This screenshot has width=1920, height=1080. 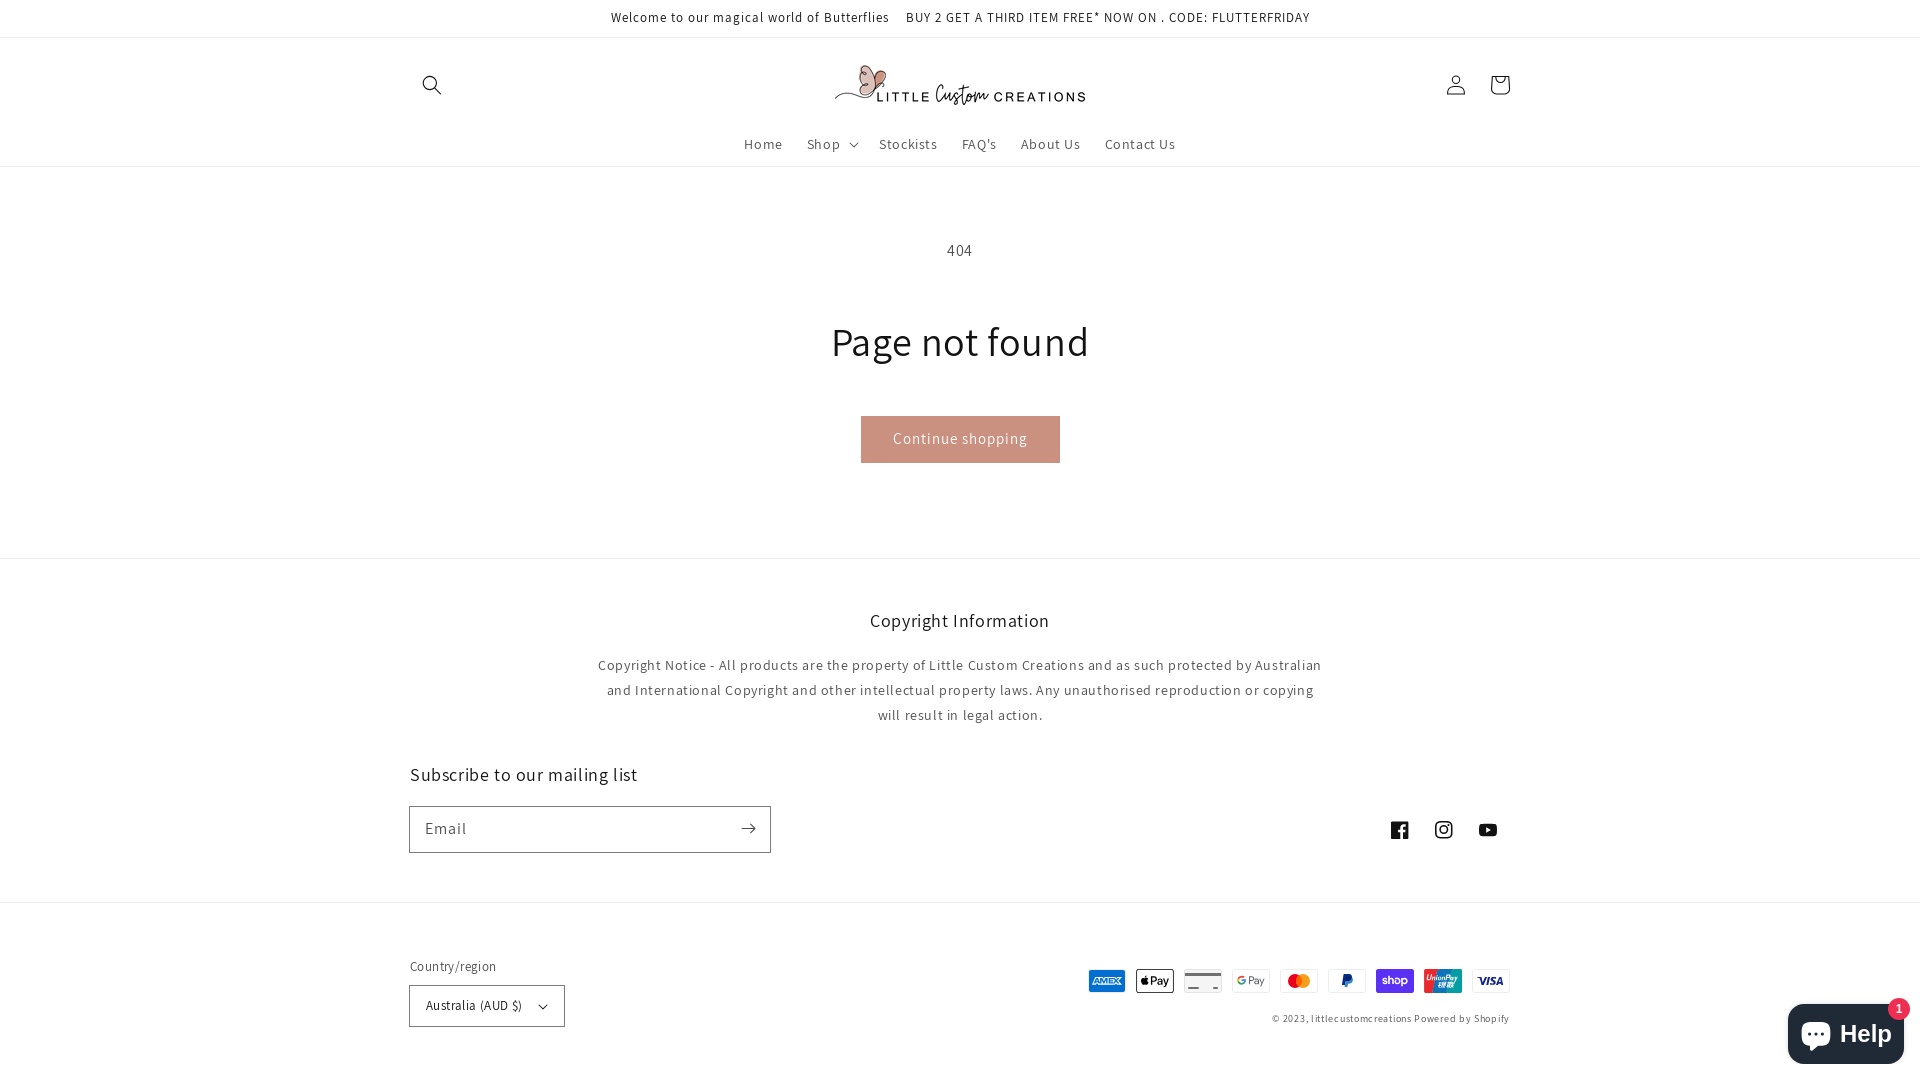 I want to click on littlecustomcreations, so click(x=1362, y=1018).